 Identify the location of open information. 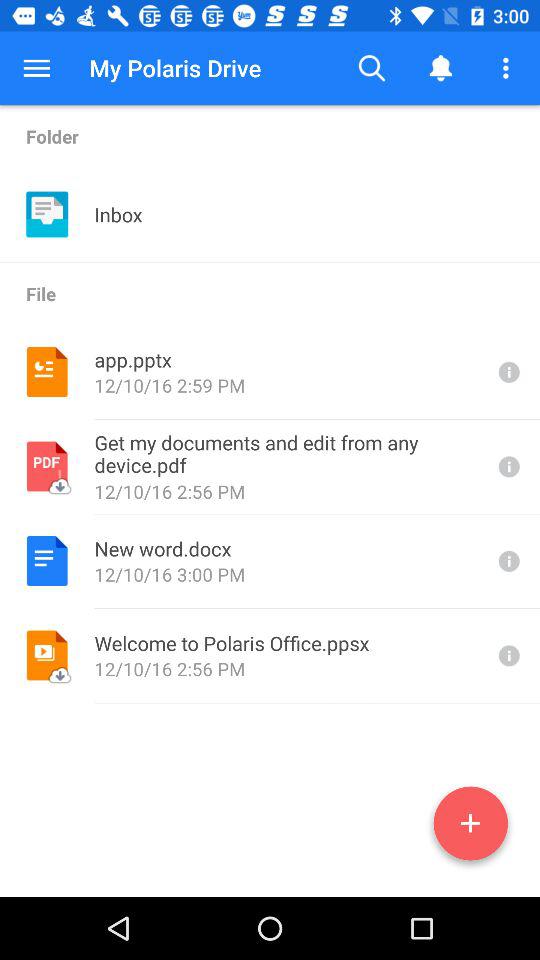
(507, 560).